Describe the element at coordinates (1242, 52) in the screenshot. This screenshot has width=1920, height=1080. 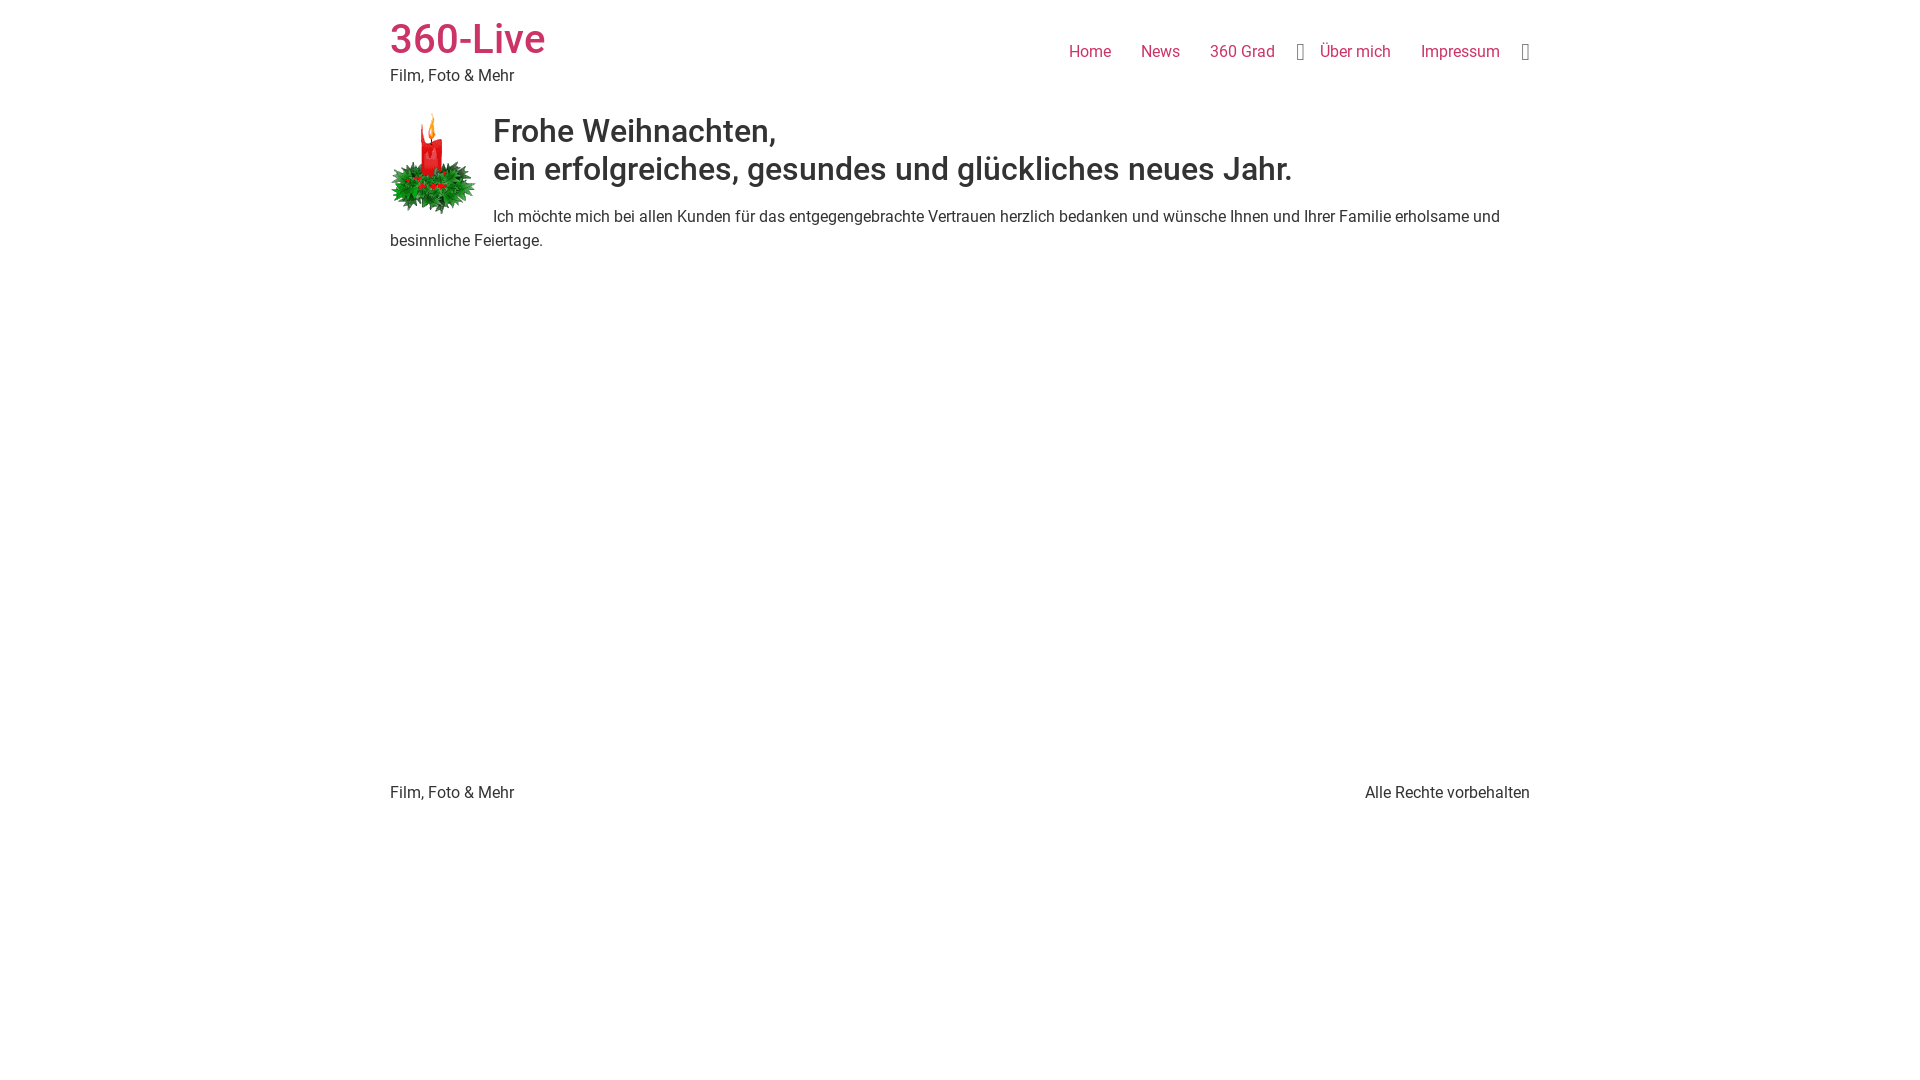
I see `360 Grad` at that location.